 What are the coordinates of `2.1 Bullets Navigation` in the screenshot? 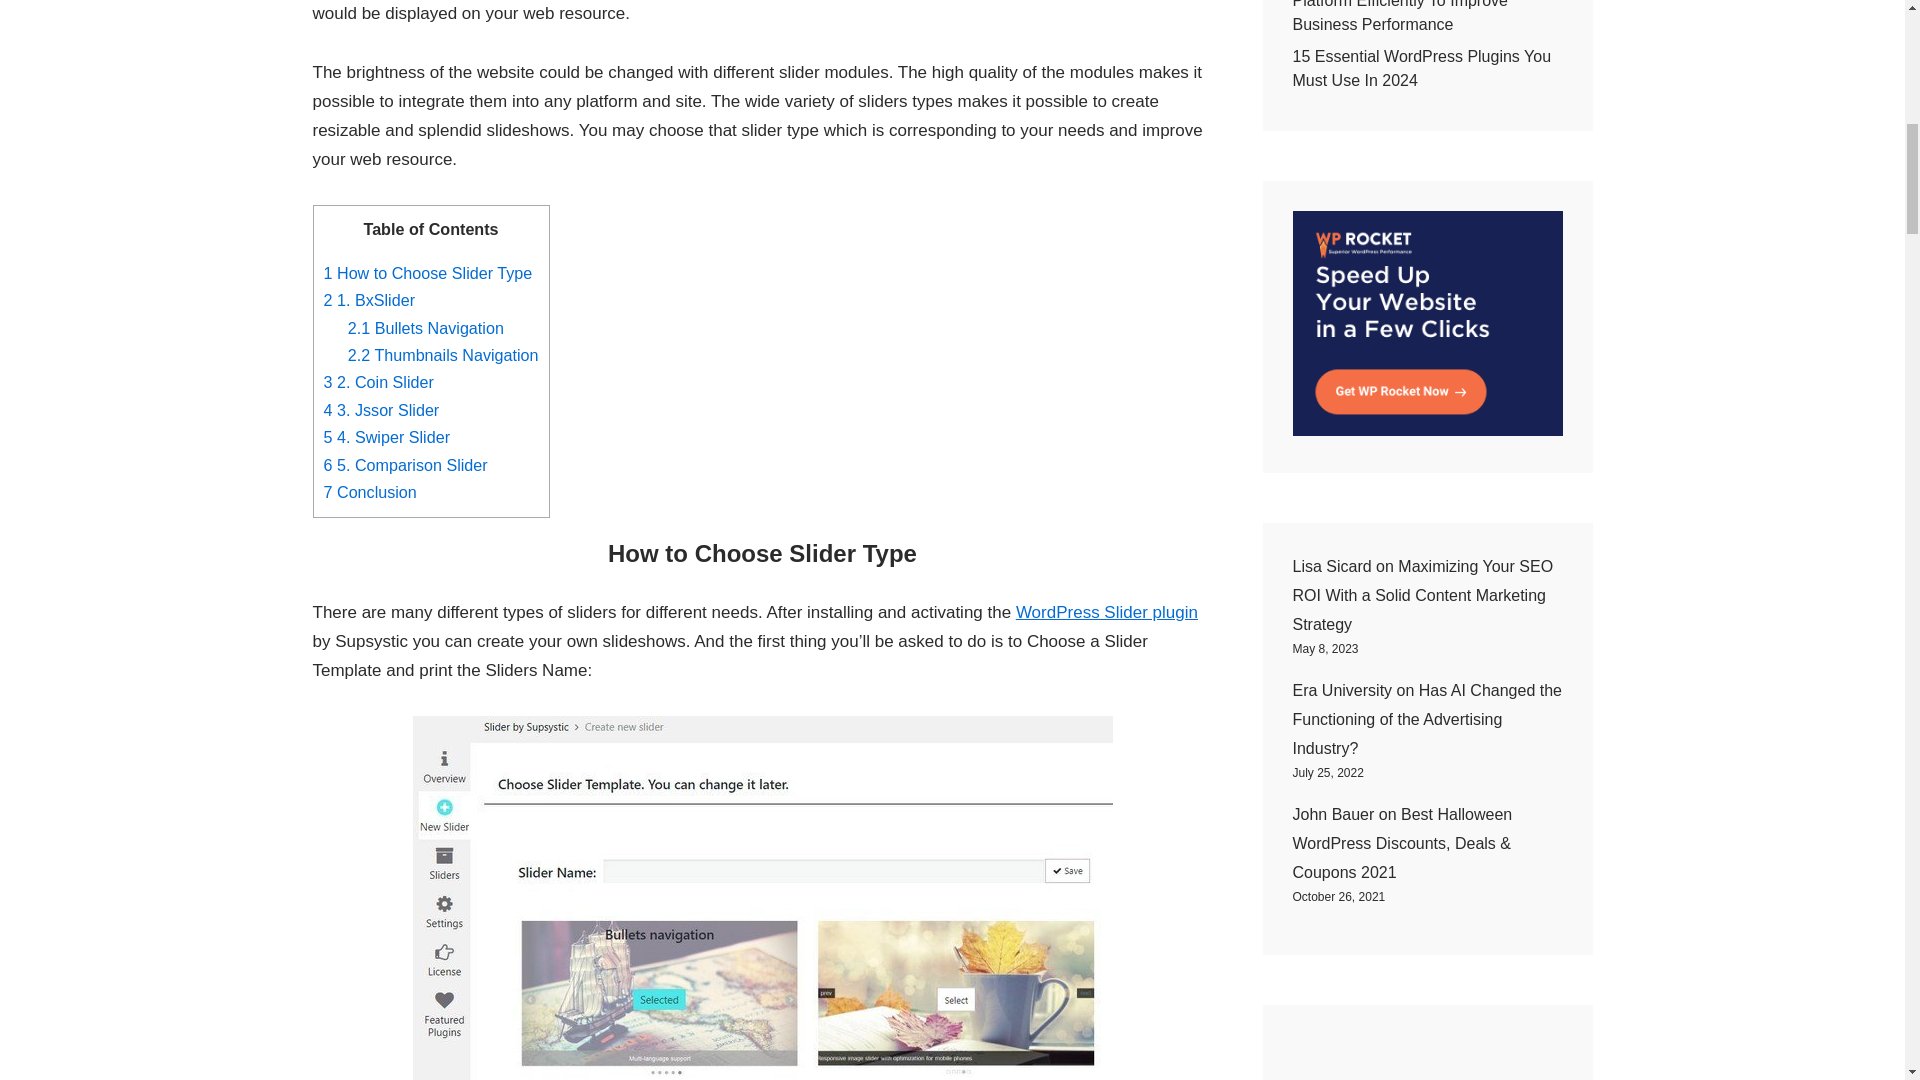 It's located at (425, 327).